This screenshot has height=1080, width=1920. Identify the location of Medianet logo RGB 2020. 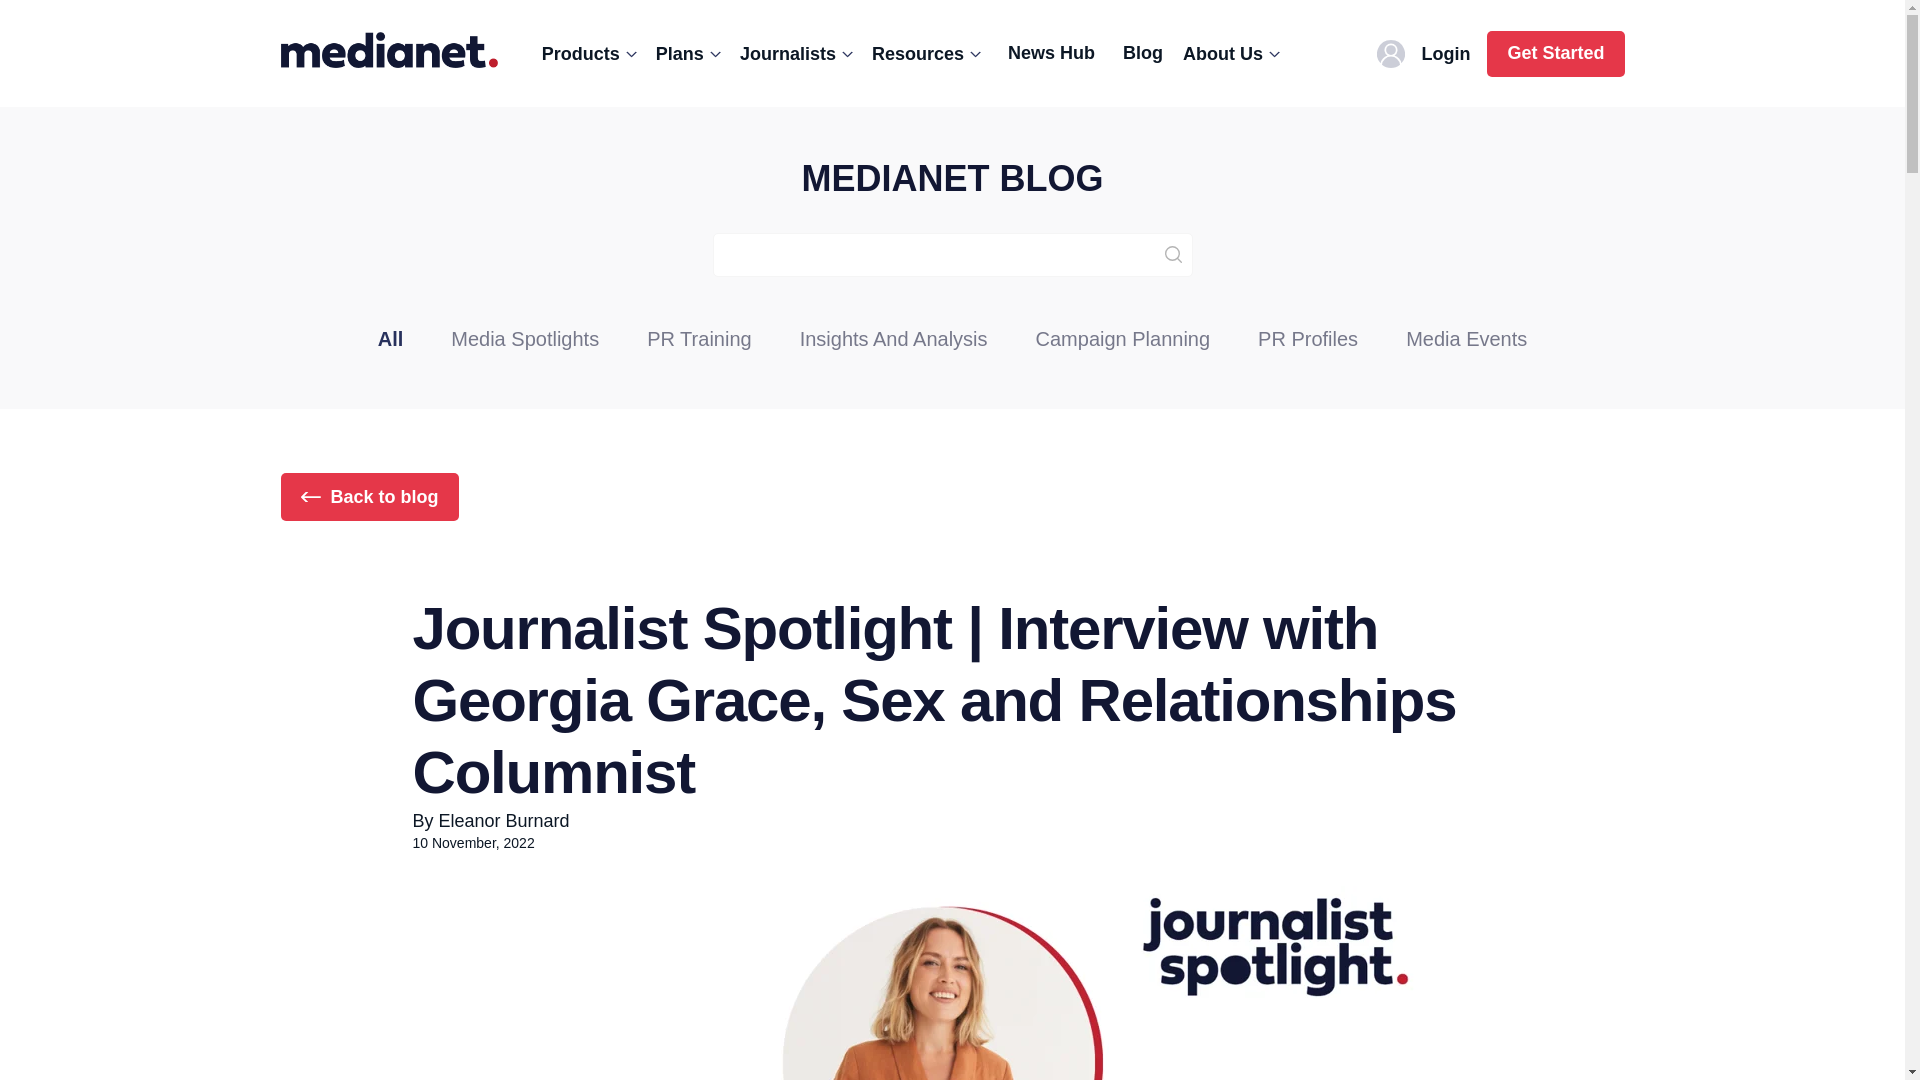
(388, 50).